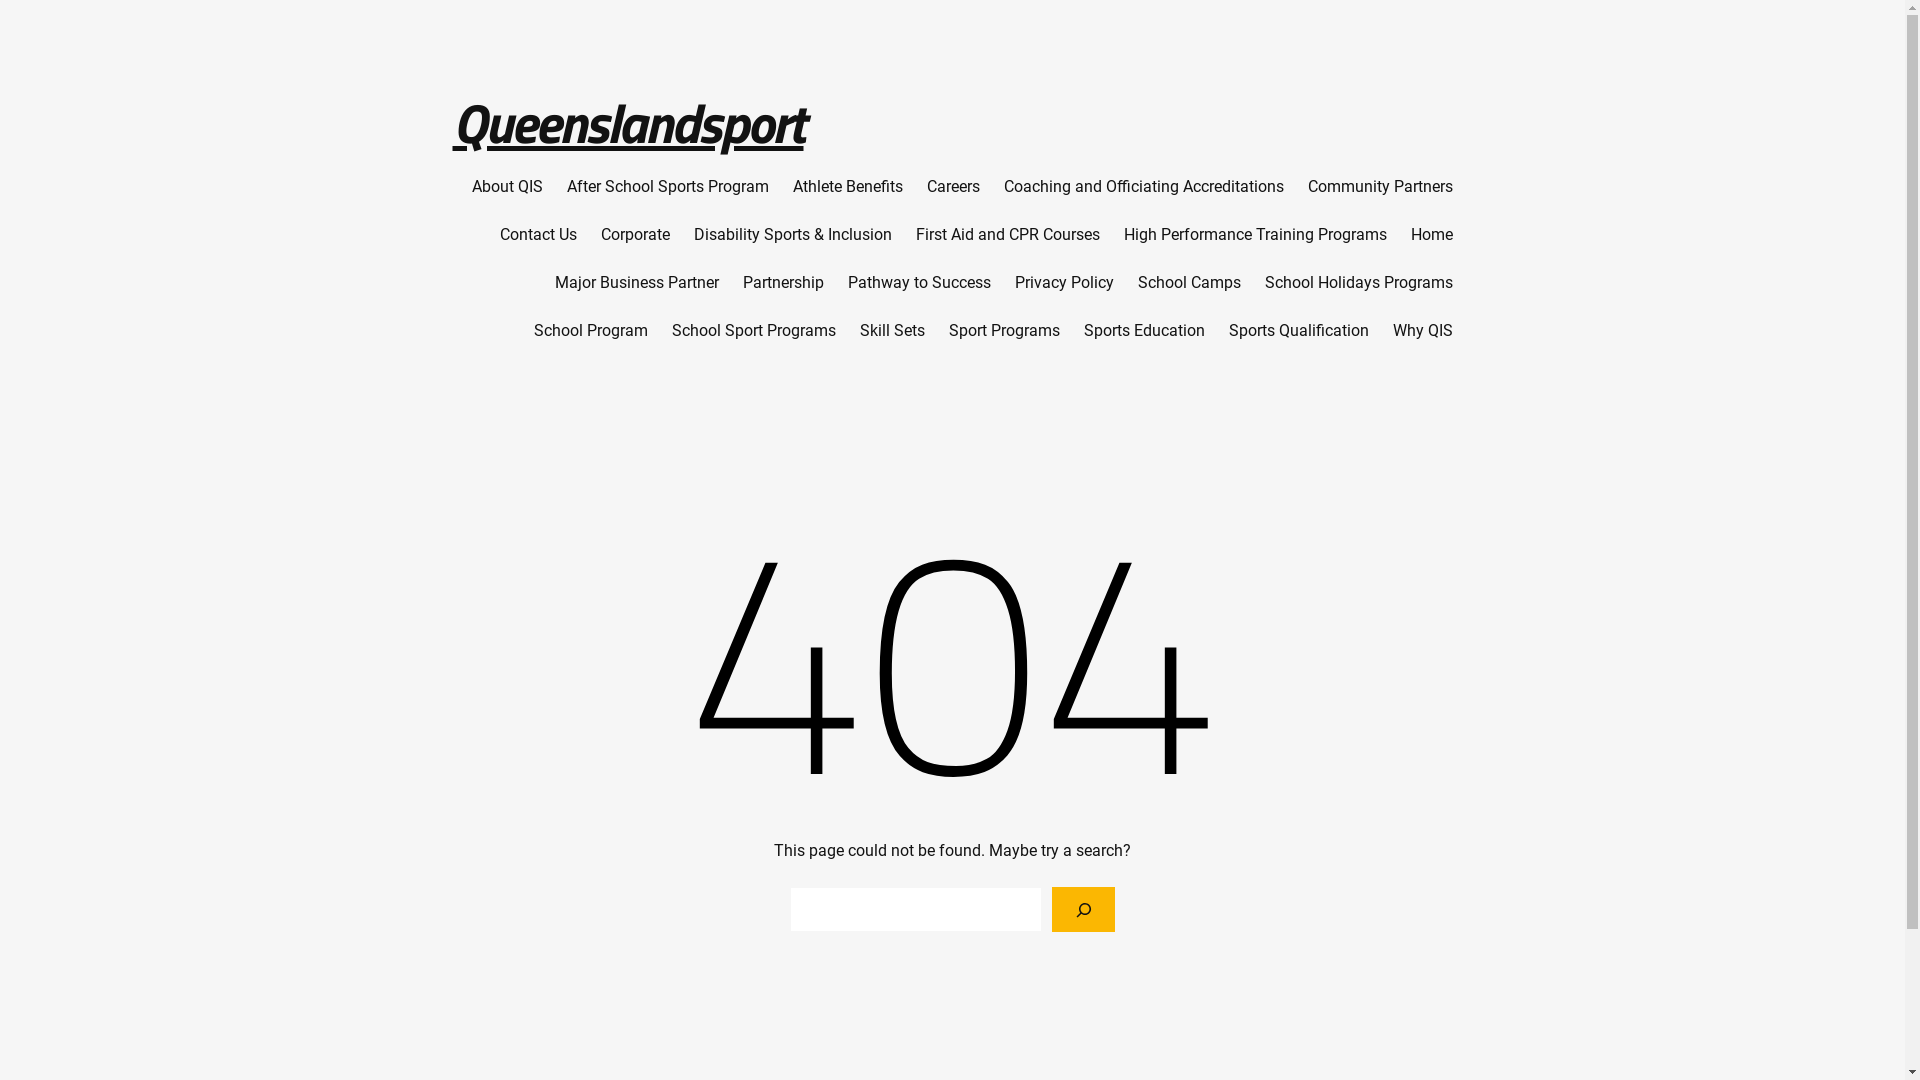 Image resolution: width=1920 pixels, height=1080 pixels. Describe the element at coordinates (793, 235) in the screenshot. I see `Disability Sports & Inclusion` at that location.